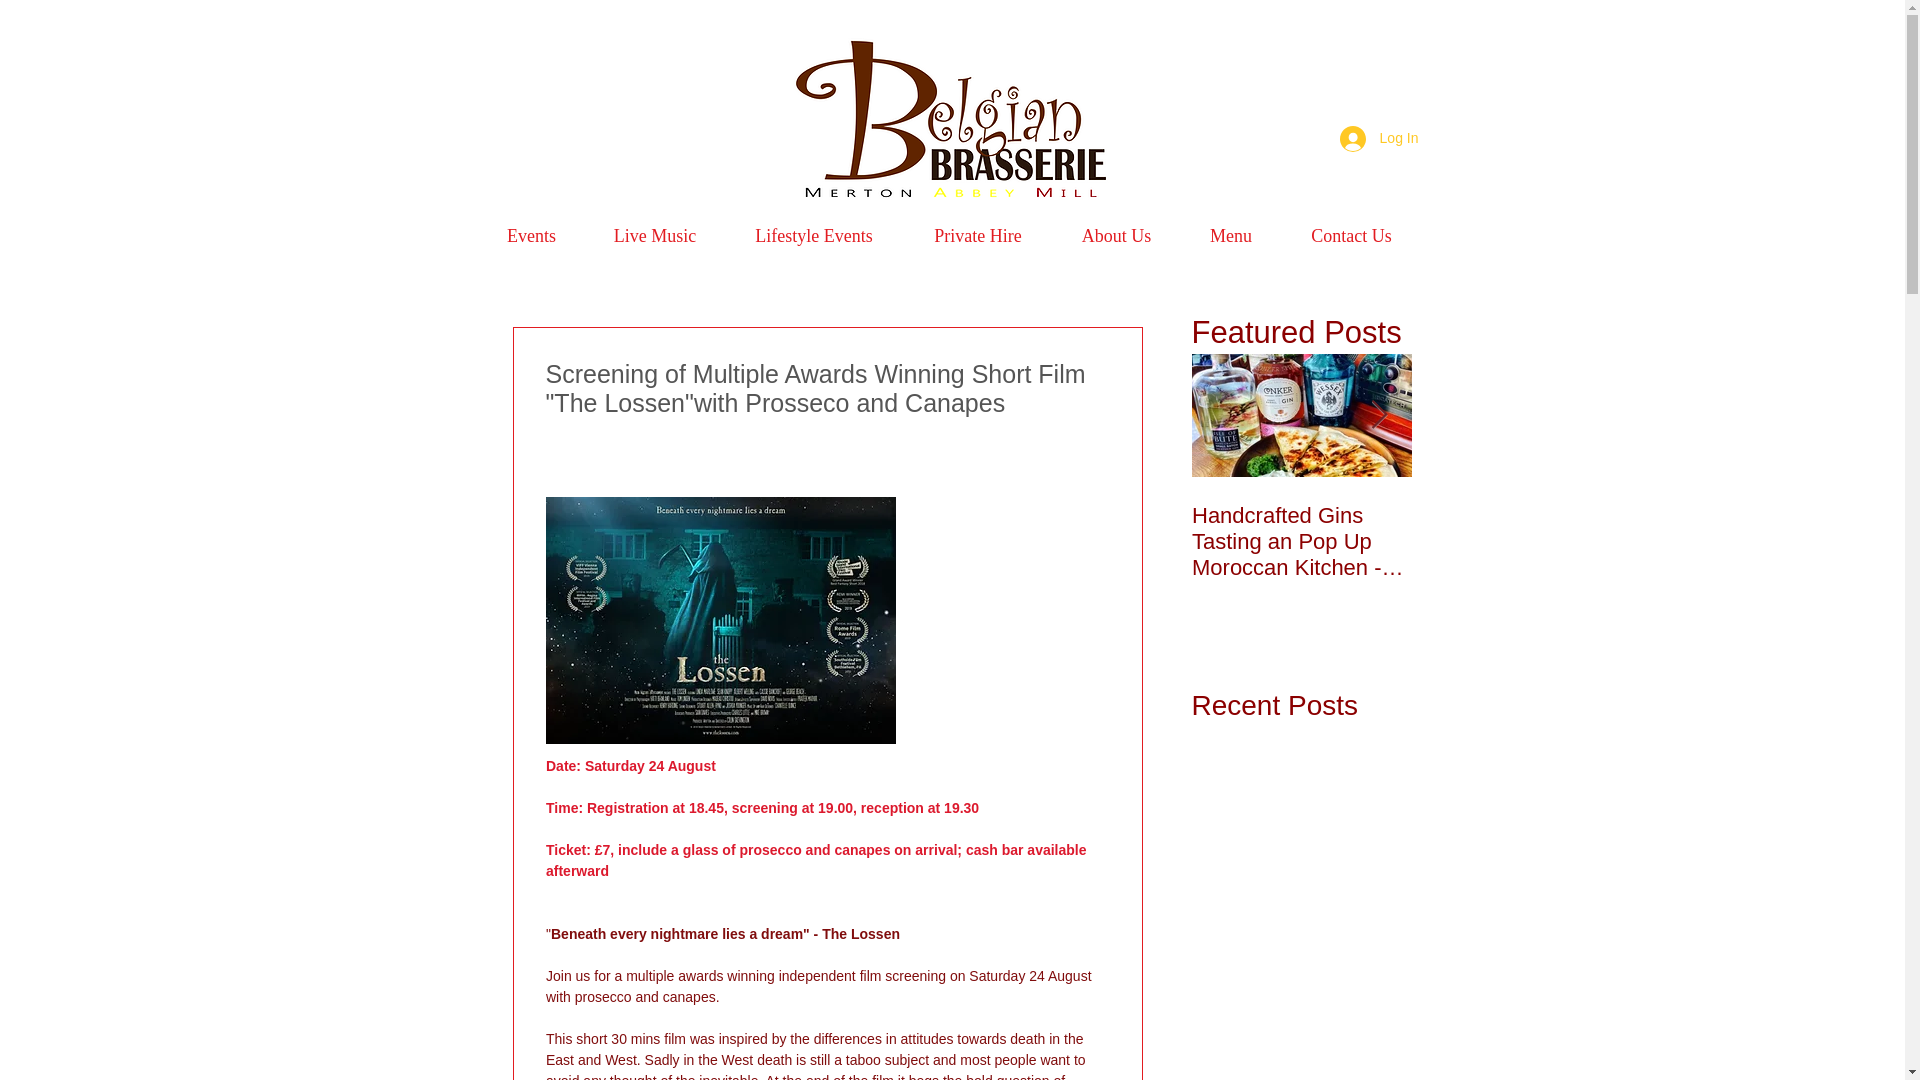 This screenshot has height=1080, width=1920. Describe the element at coordinates (1522, 529) in the screenshot. I see `Friday Arts and Crafts Club` at that location.